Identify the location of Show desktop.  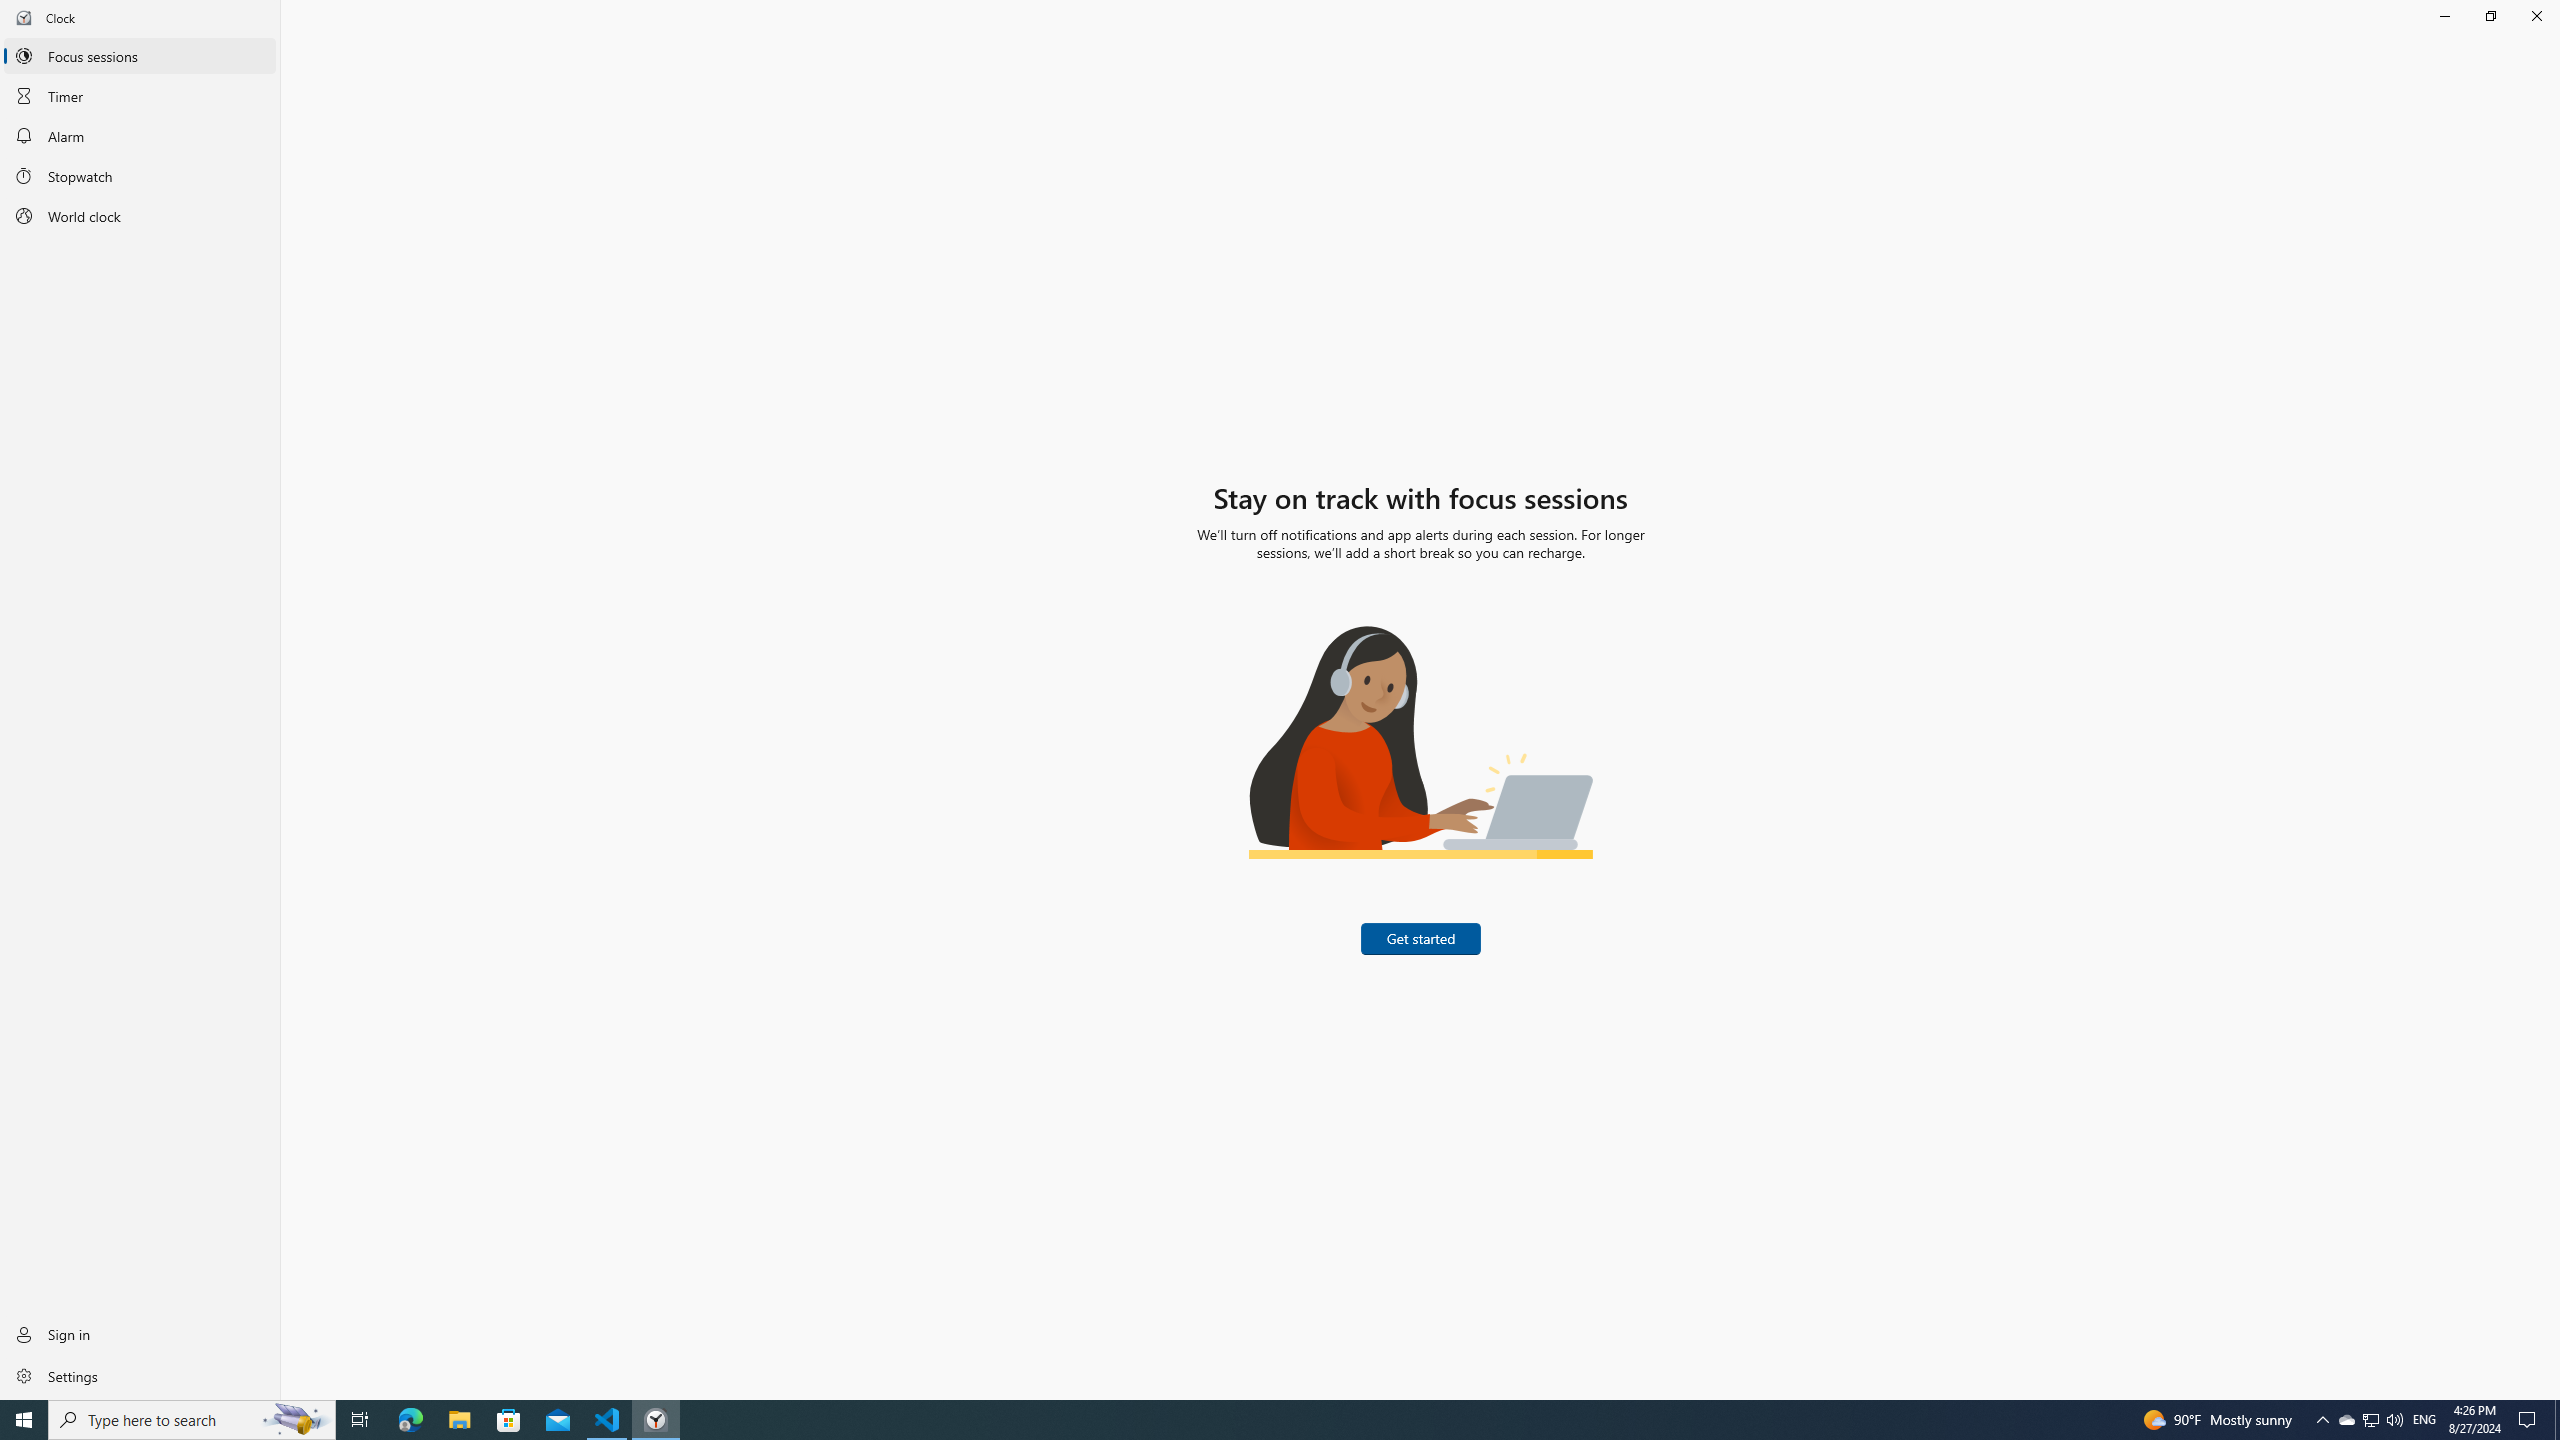
(2530, 1420).